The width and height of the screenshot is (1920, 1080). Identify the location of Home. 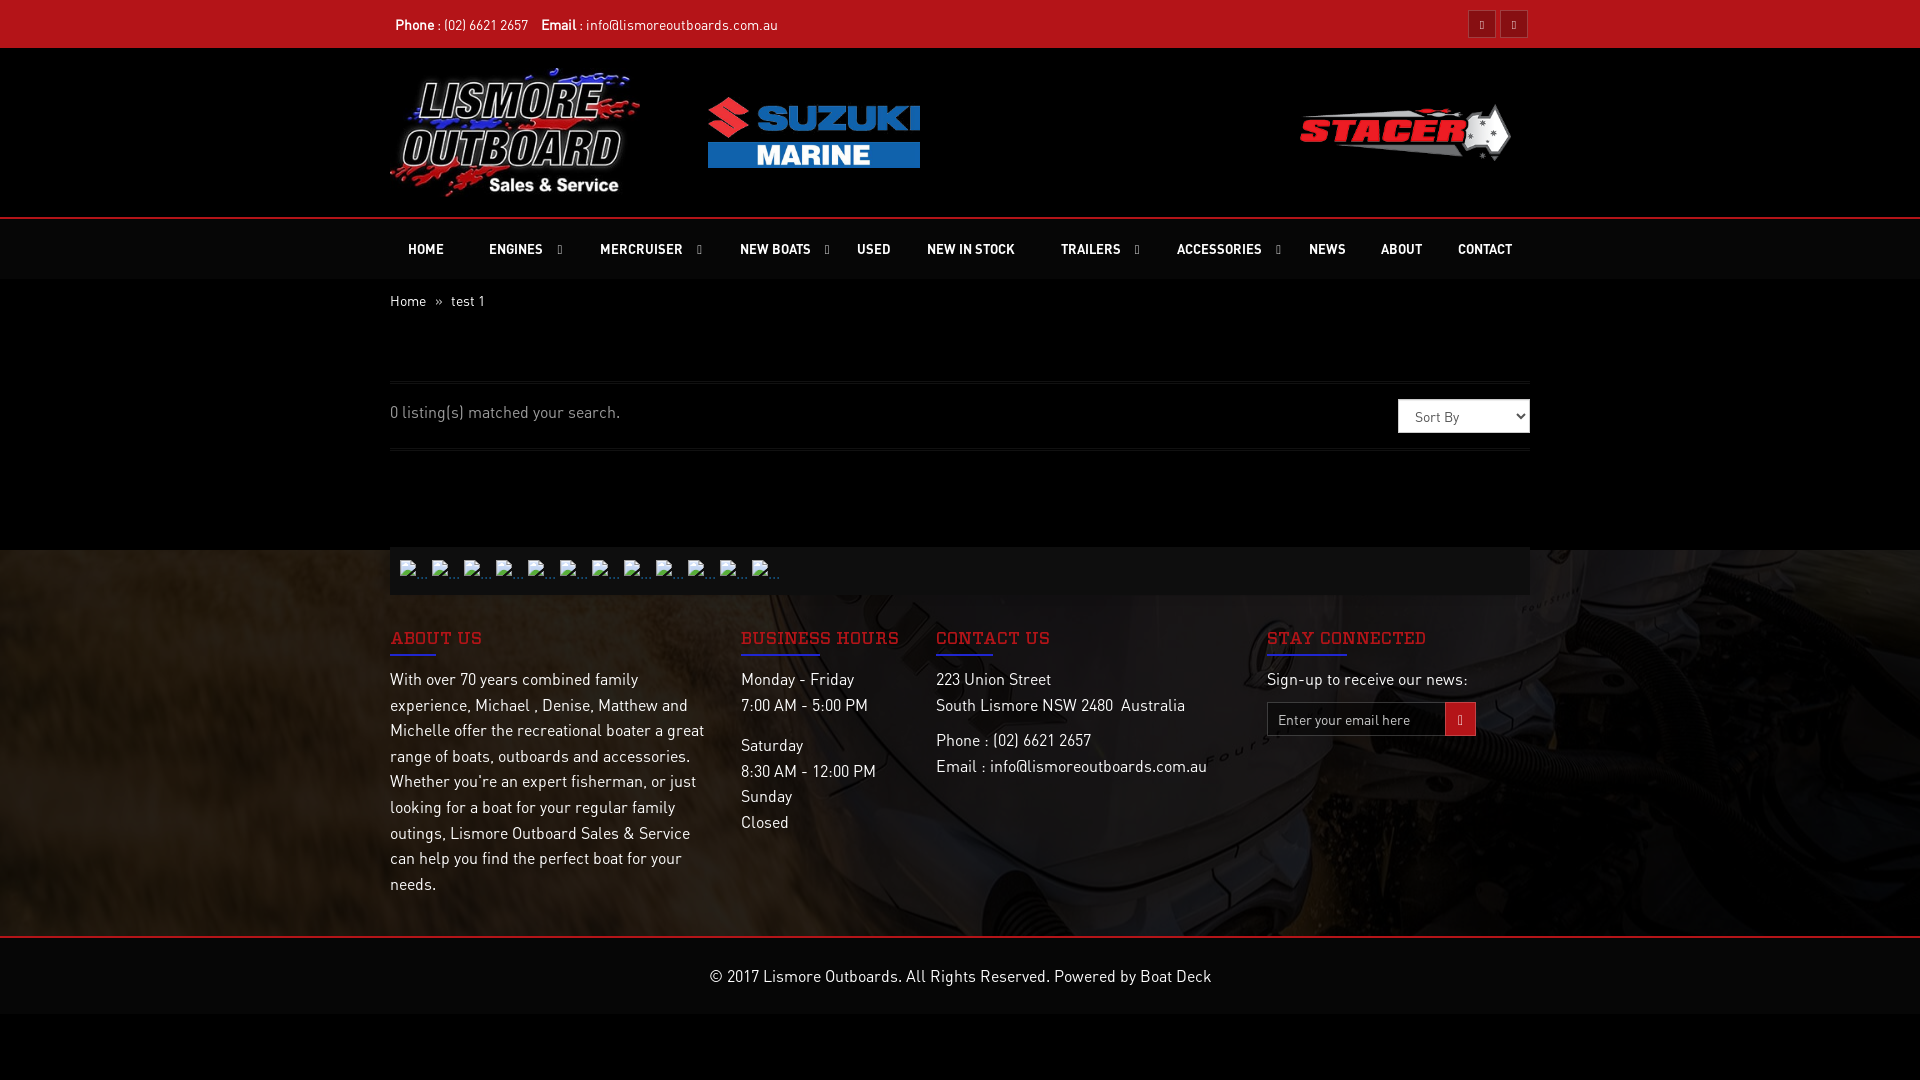
(408, 300).